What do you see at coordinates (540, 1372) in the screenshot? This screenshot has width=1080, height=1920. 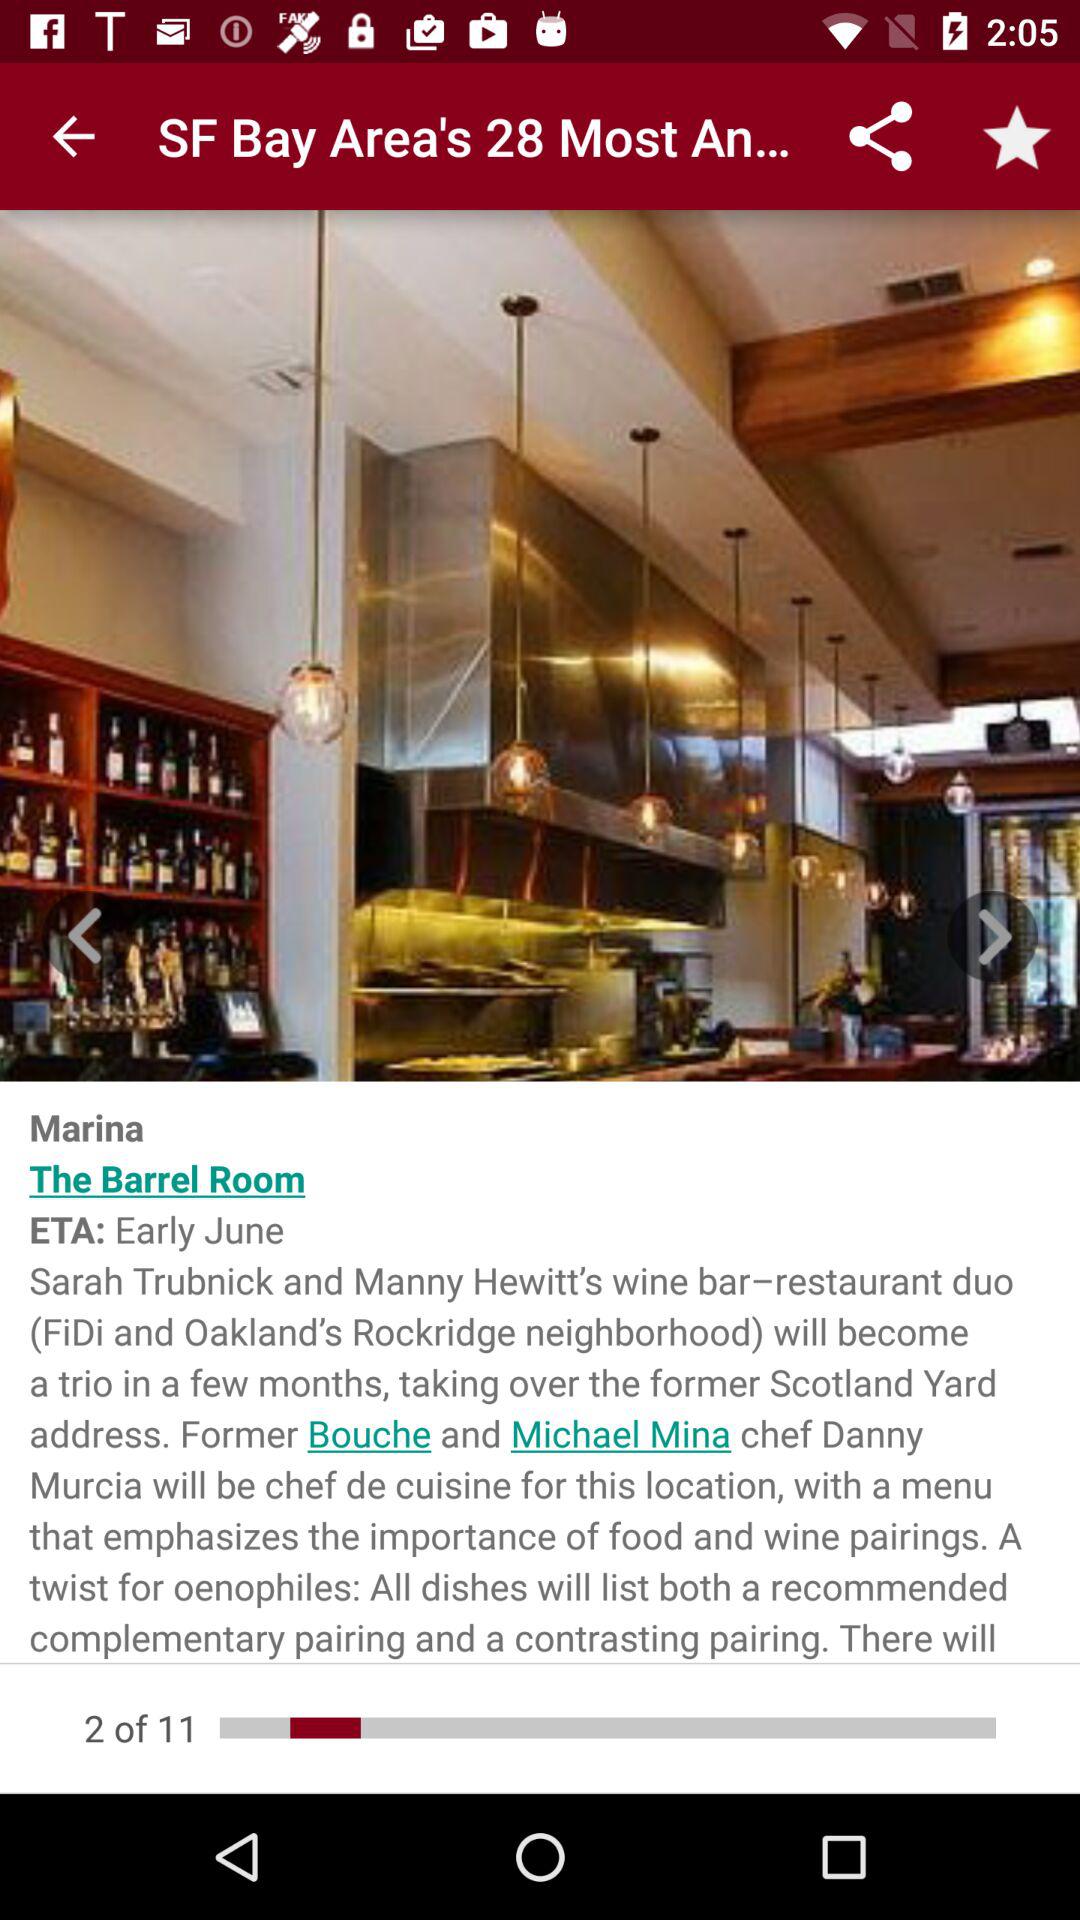 I see `select icon above 2 of 11` at bounding box center [540, 1372].